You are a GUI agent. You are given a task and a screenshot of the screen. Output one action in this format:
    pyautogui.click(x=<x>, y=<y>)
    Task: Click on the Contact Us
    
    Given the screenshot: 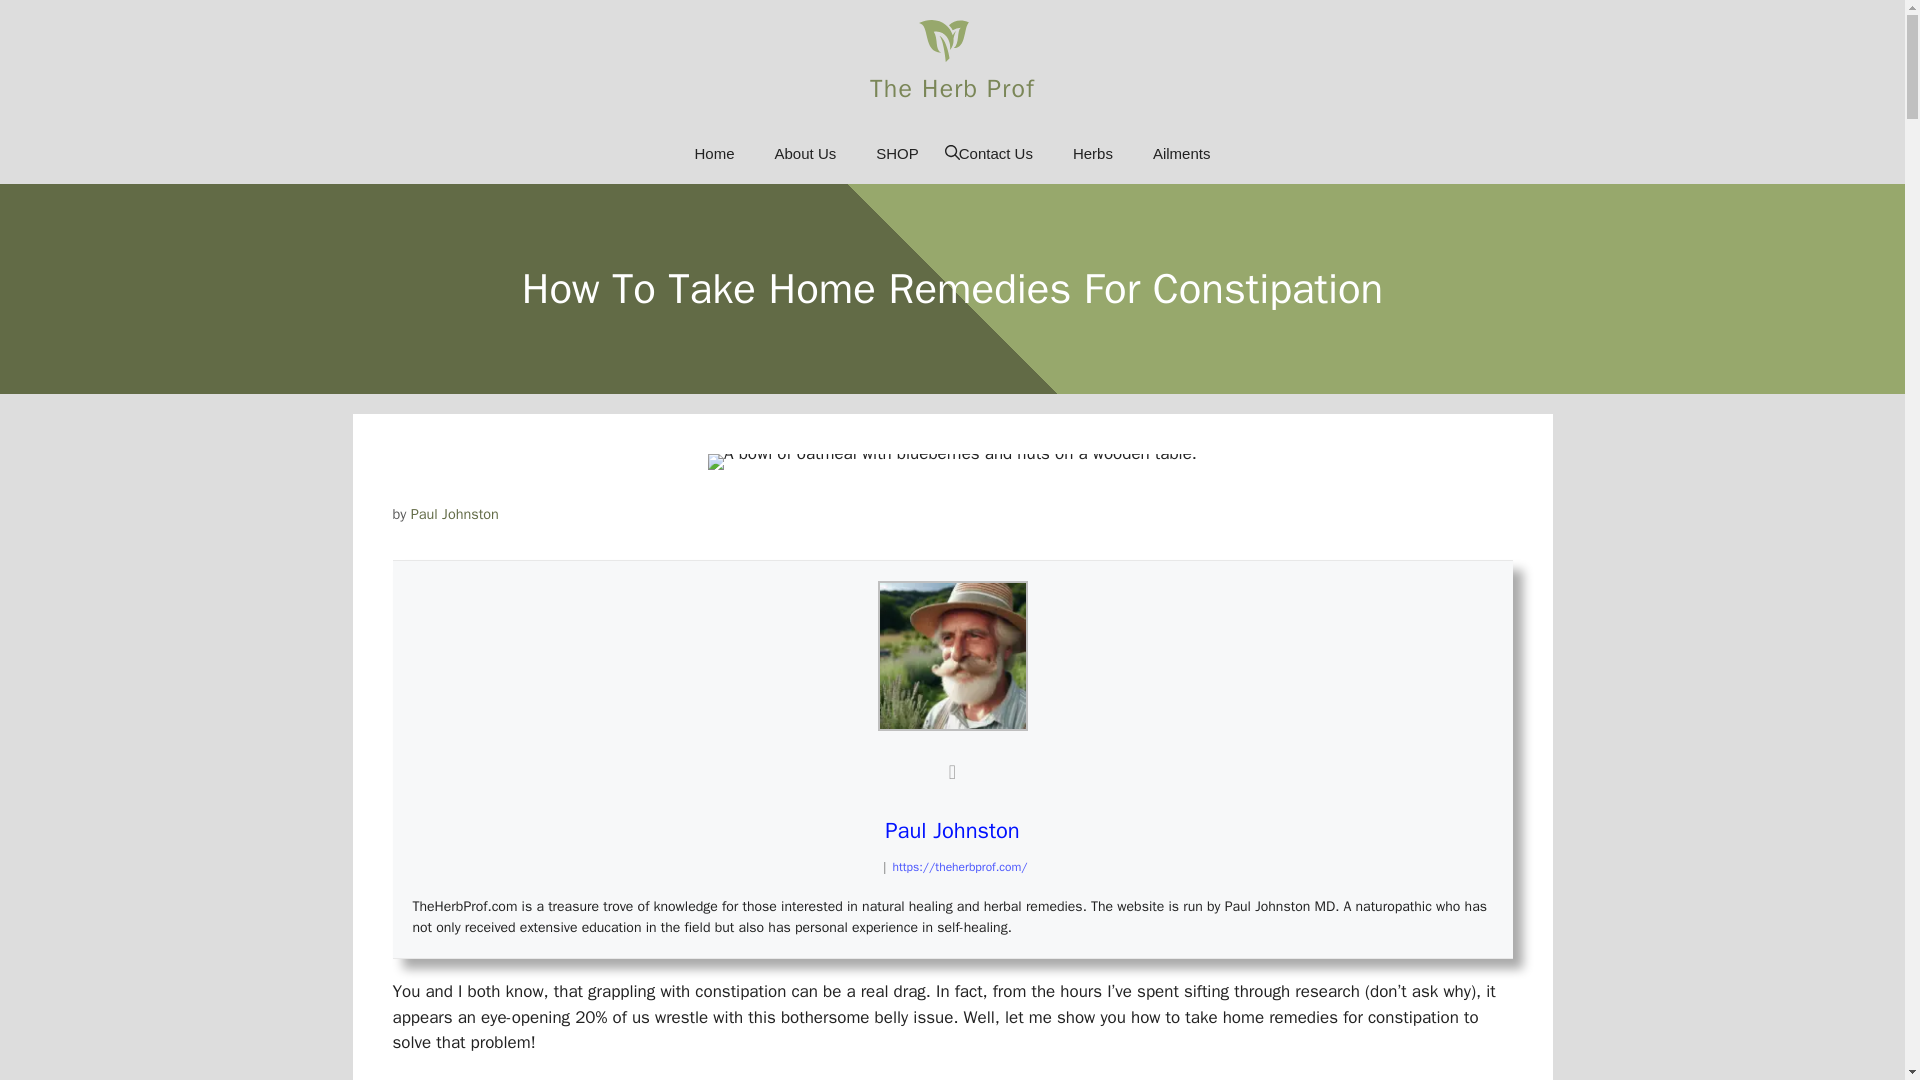 What is the action you would take?
    pyautogui.click(x=995, y=154)
    